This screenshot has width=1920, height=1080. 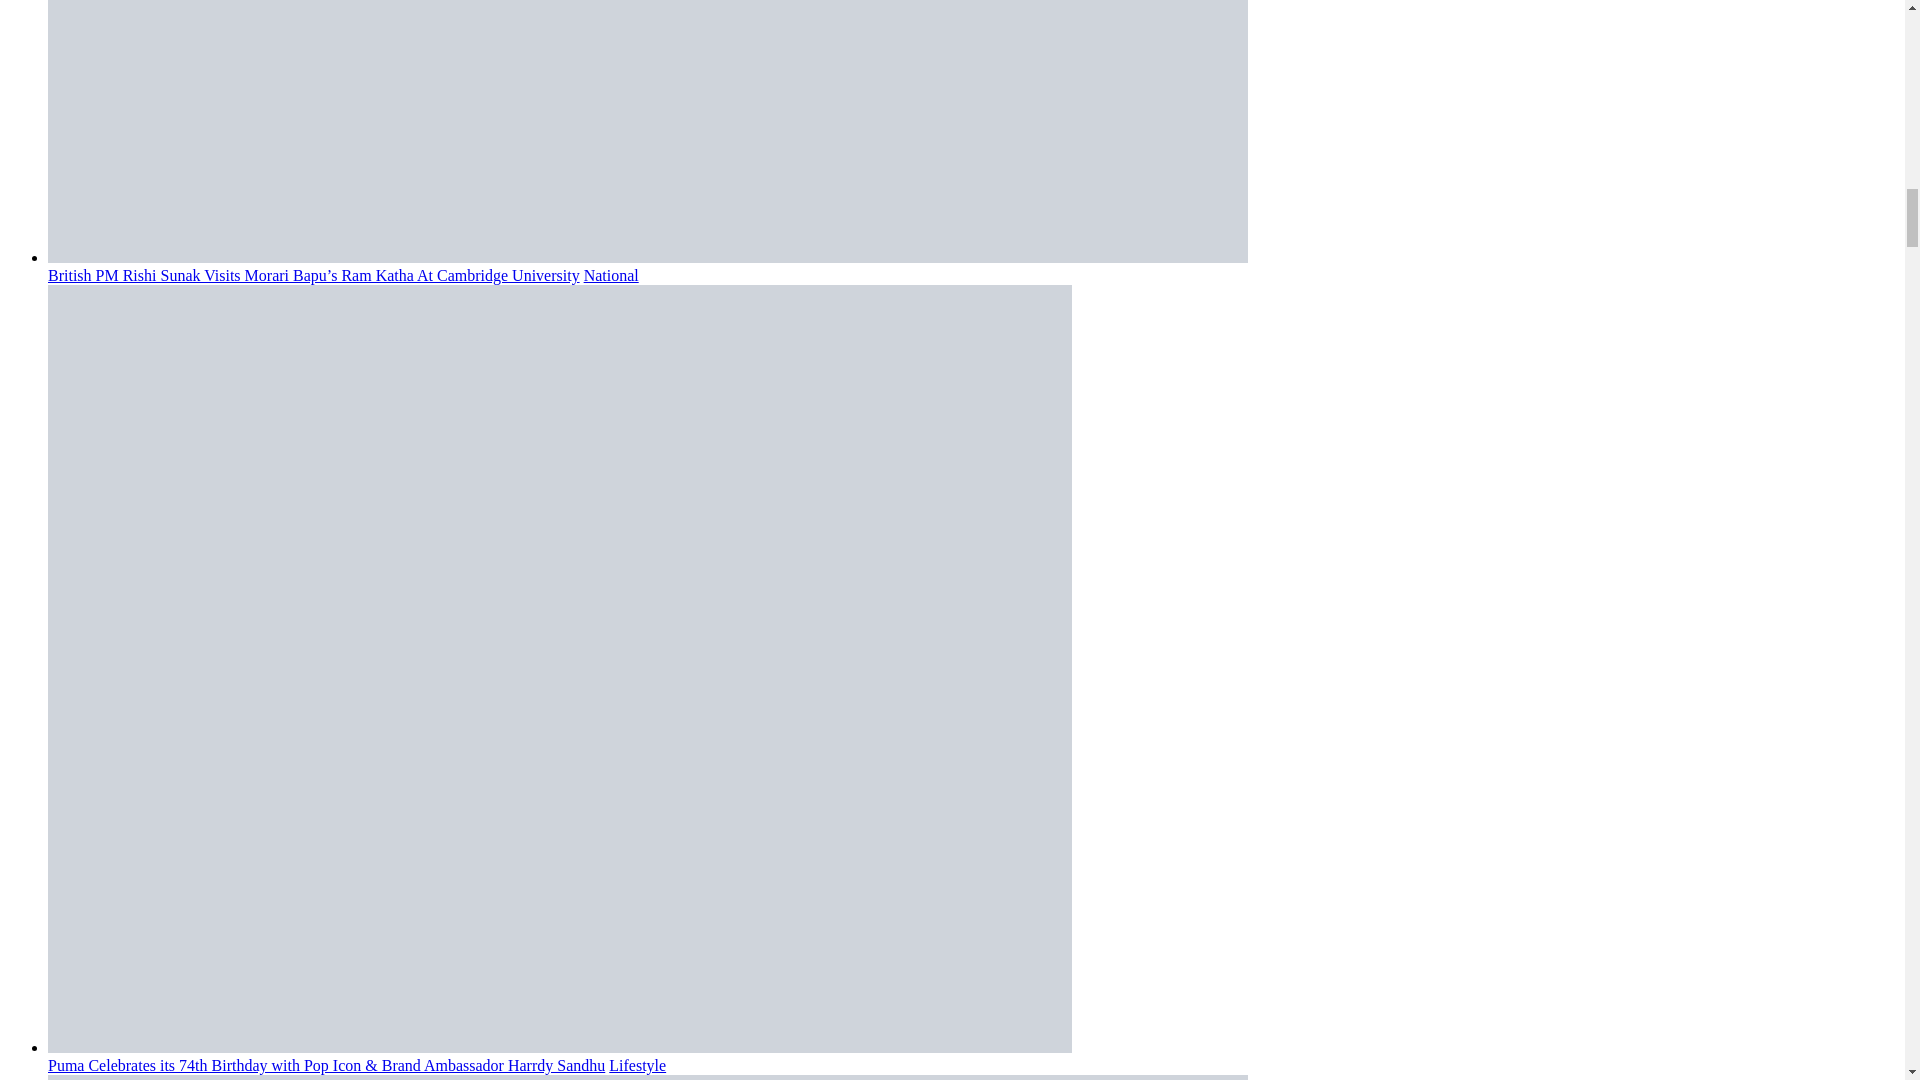 I want to click on Lifestyle, so click(x=637, y=1065).